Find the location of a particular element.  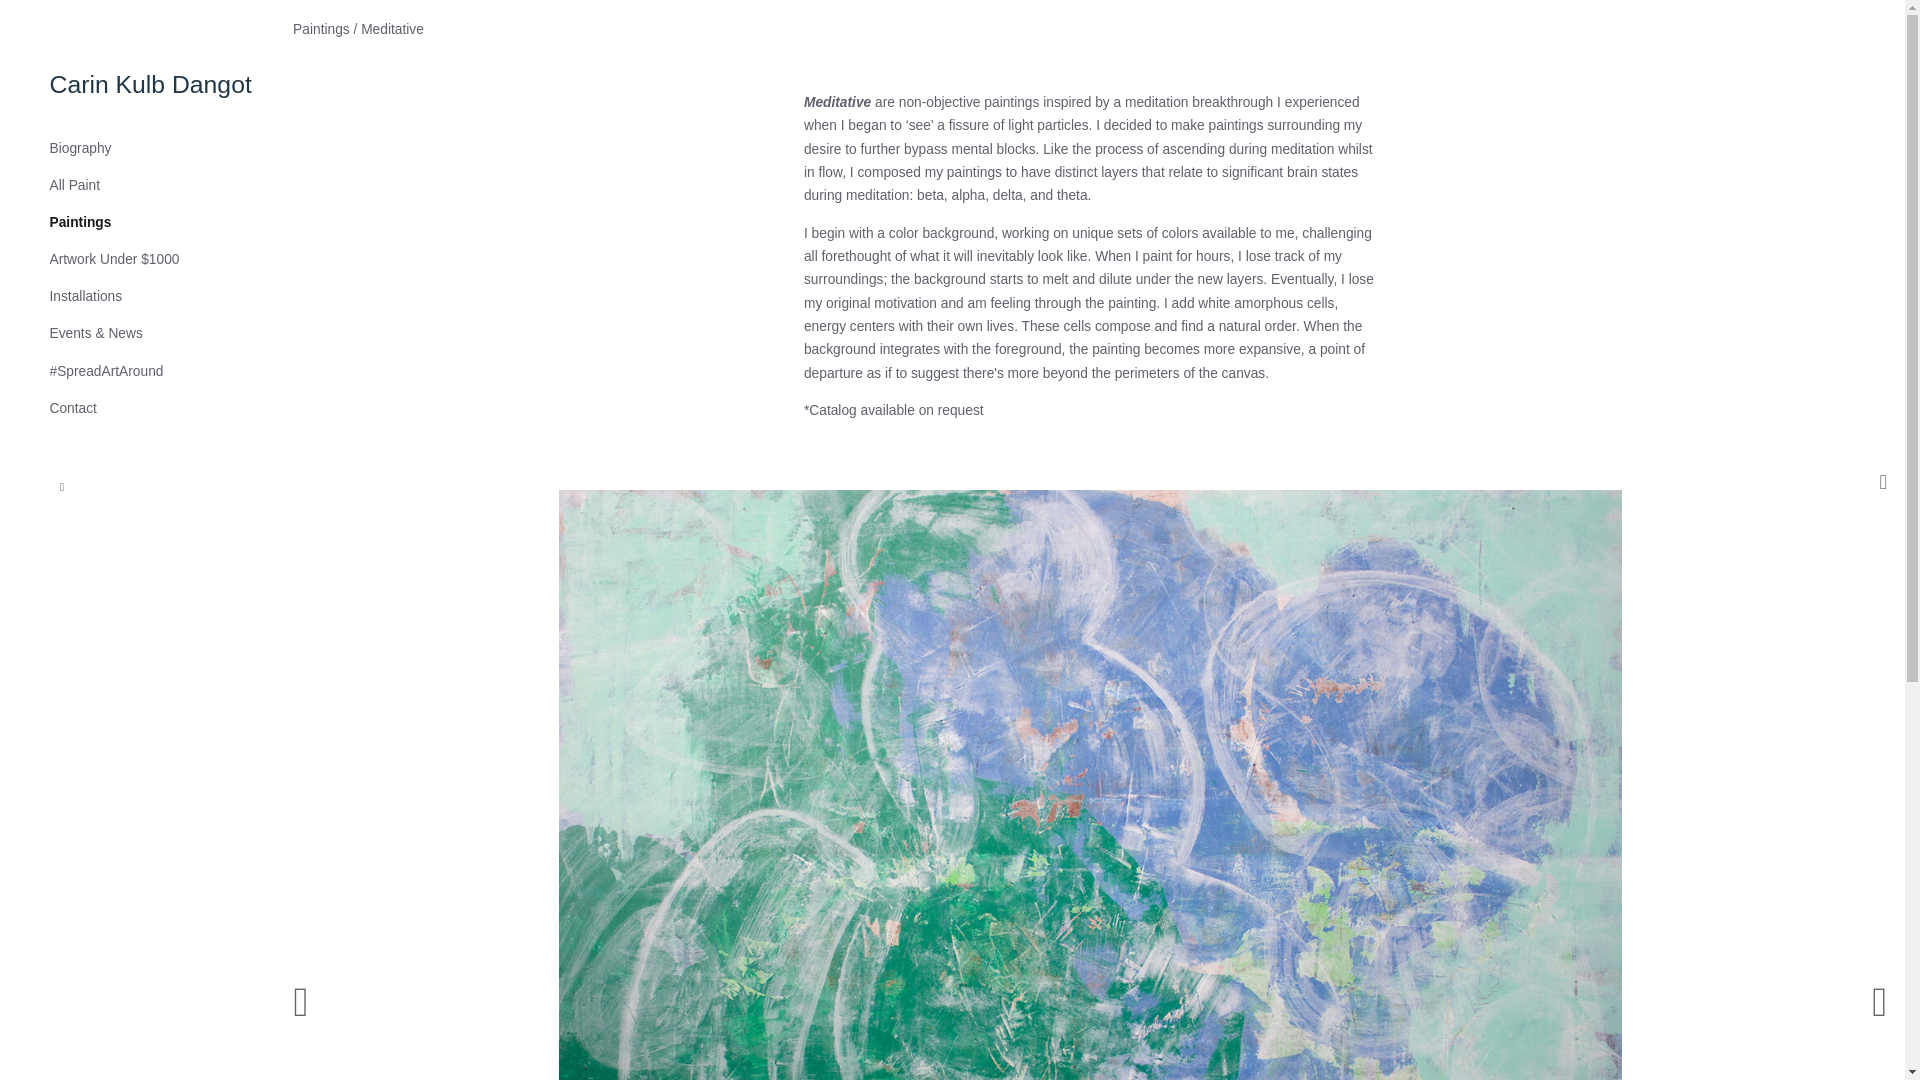

Carin Kulb Dangot is located at coordinates (150, 85).